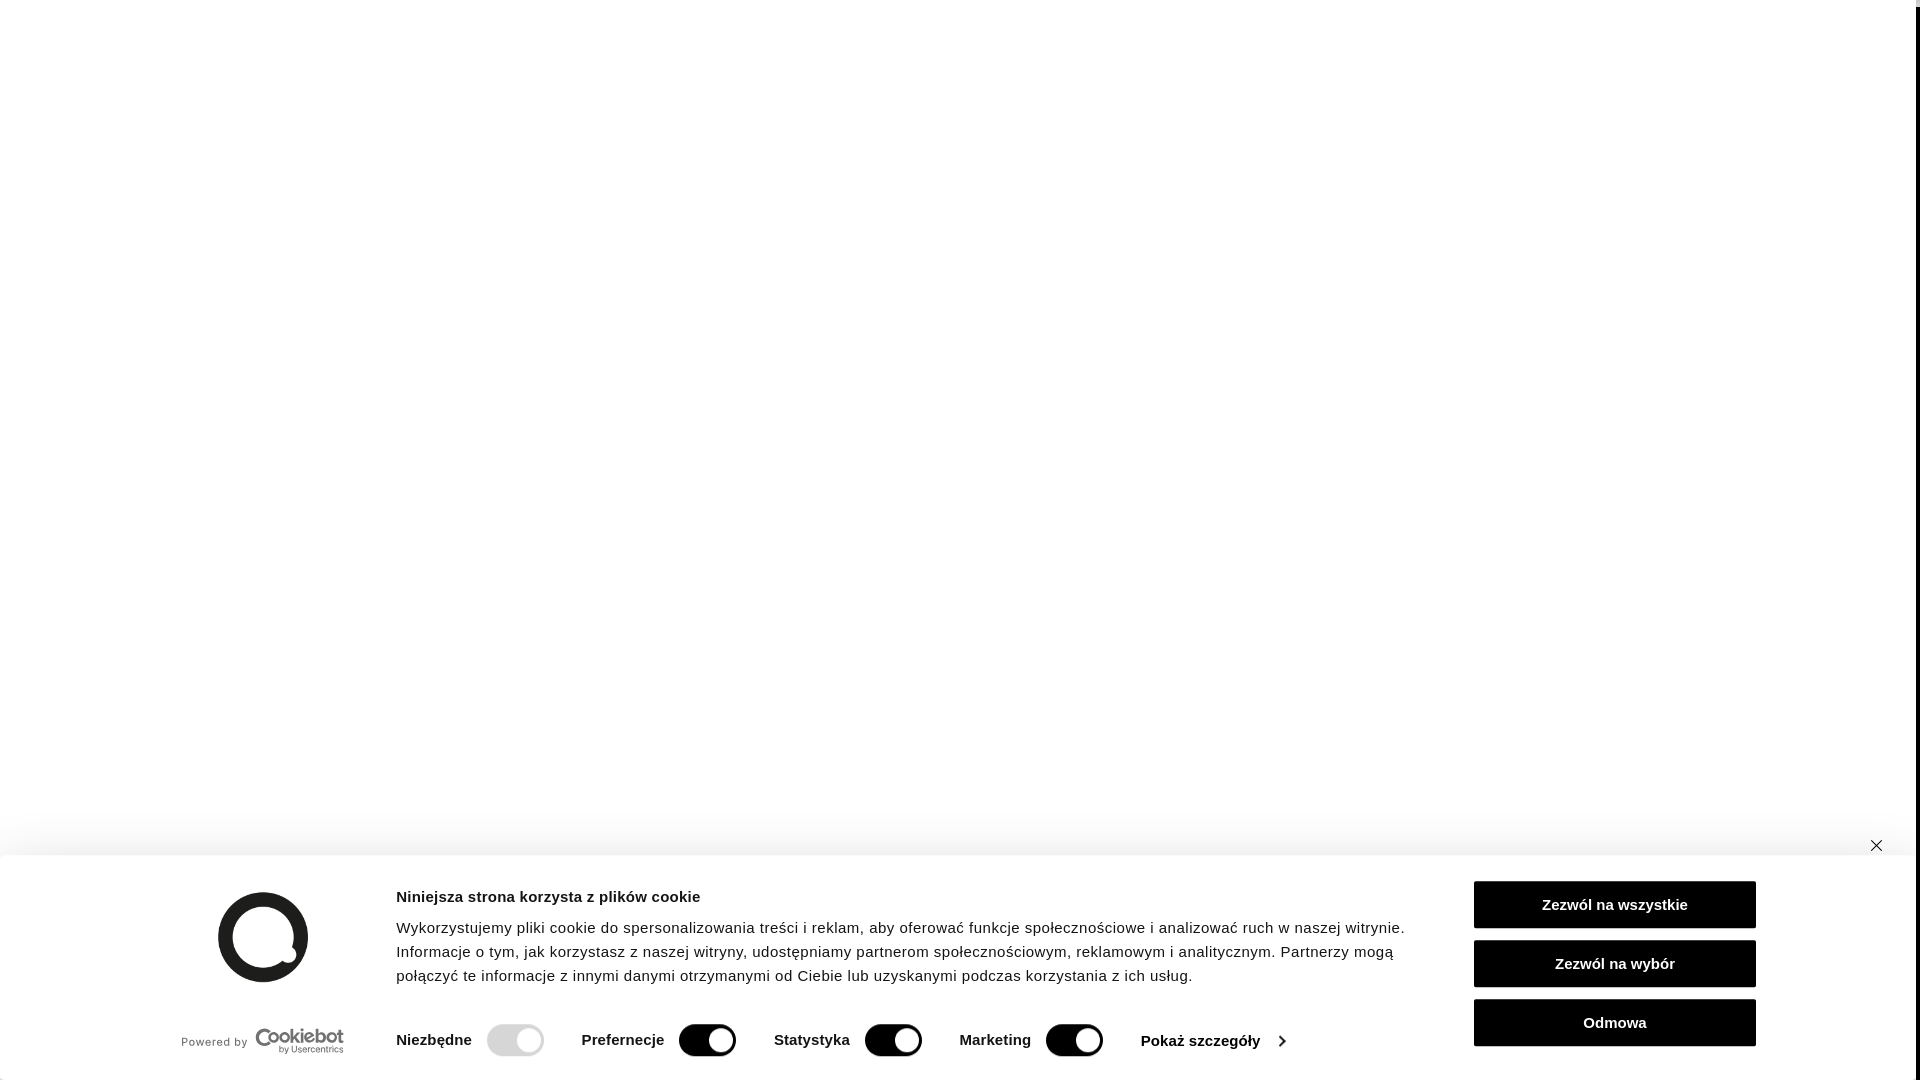  Describe the element at coordinates (716, 60) in the screenshot. I see `Clothes` at that location.